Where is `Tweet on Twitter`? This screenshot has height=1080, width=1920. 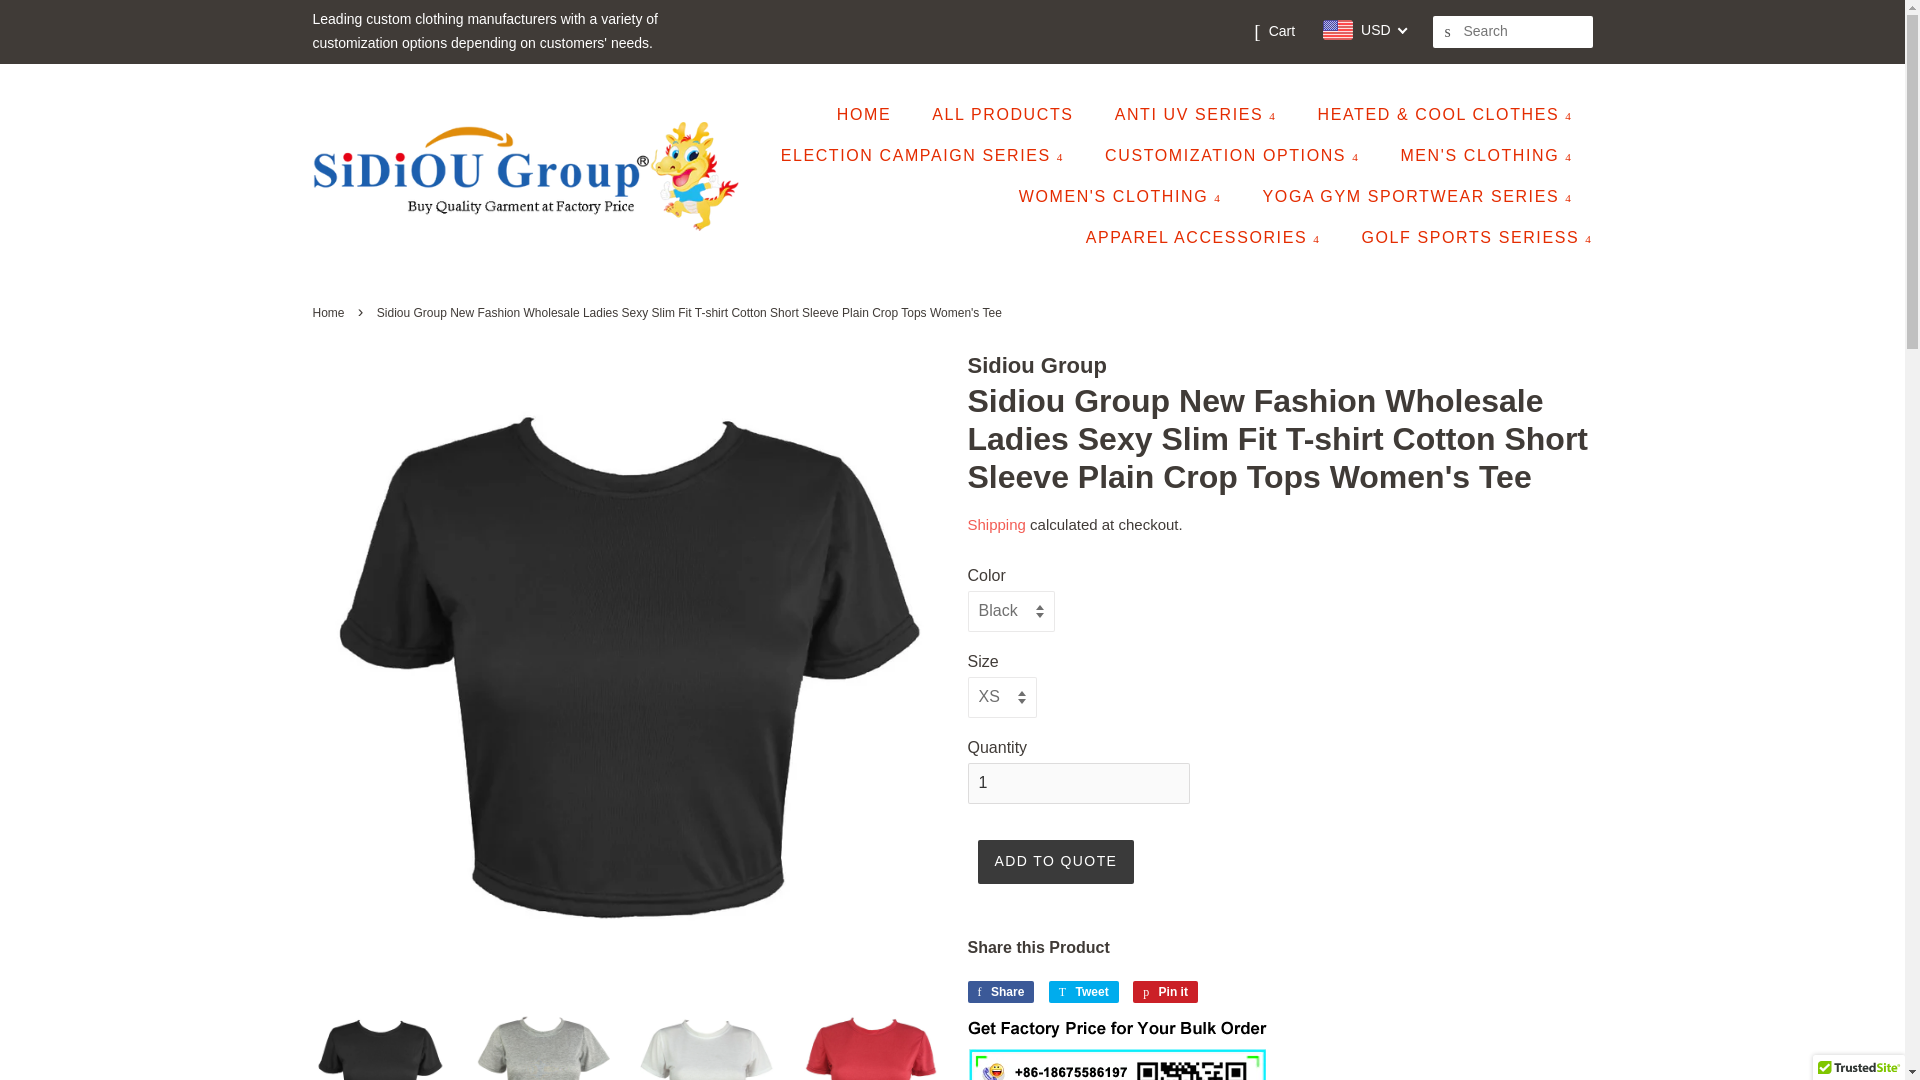 Tweet on Twitter is located at coordinates (1084, 992).